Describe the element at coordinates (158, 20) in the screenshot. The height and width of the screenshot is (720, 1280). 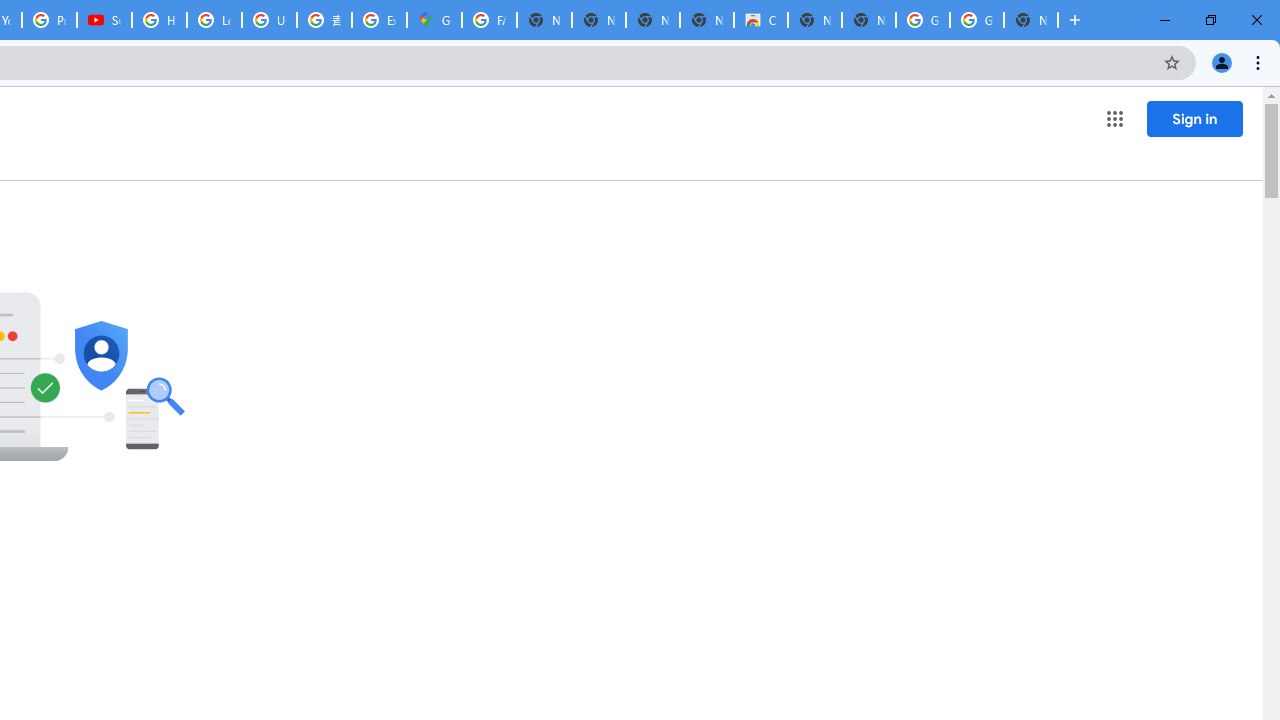
I see `How Chrome protects your passwords - Google Chrome Help` at that location.